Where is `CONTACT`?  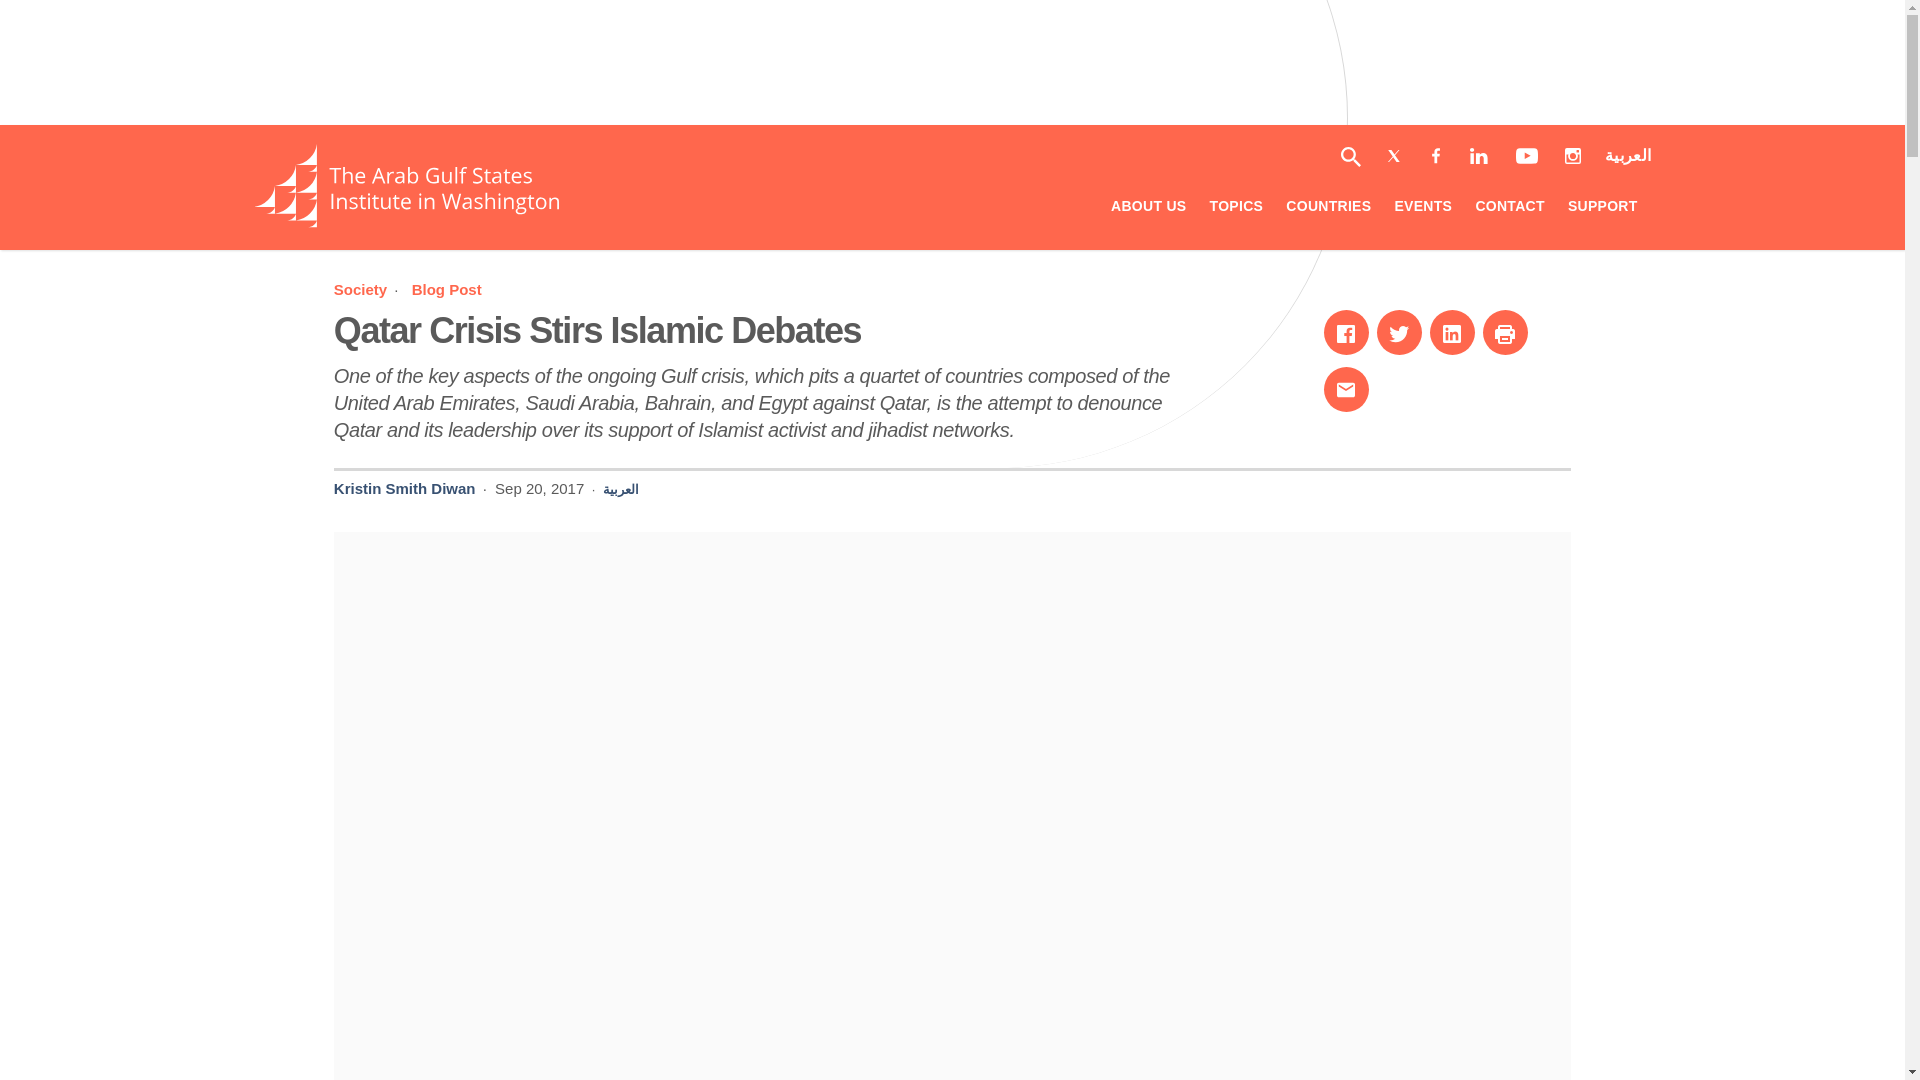 CONTACT is located at coordinates (1508, 208).